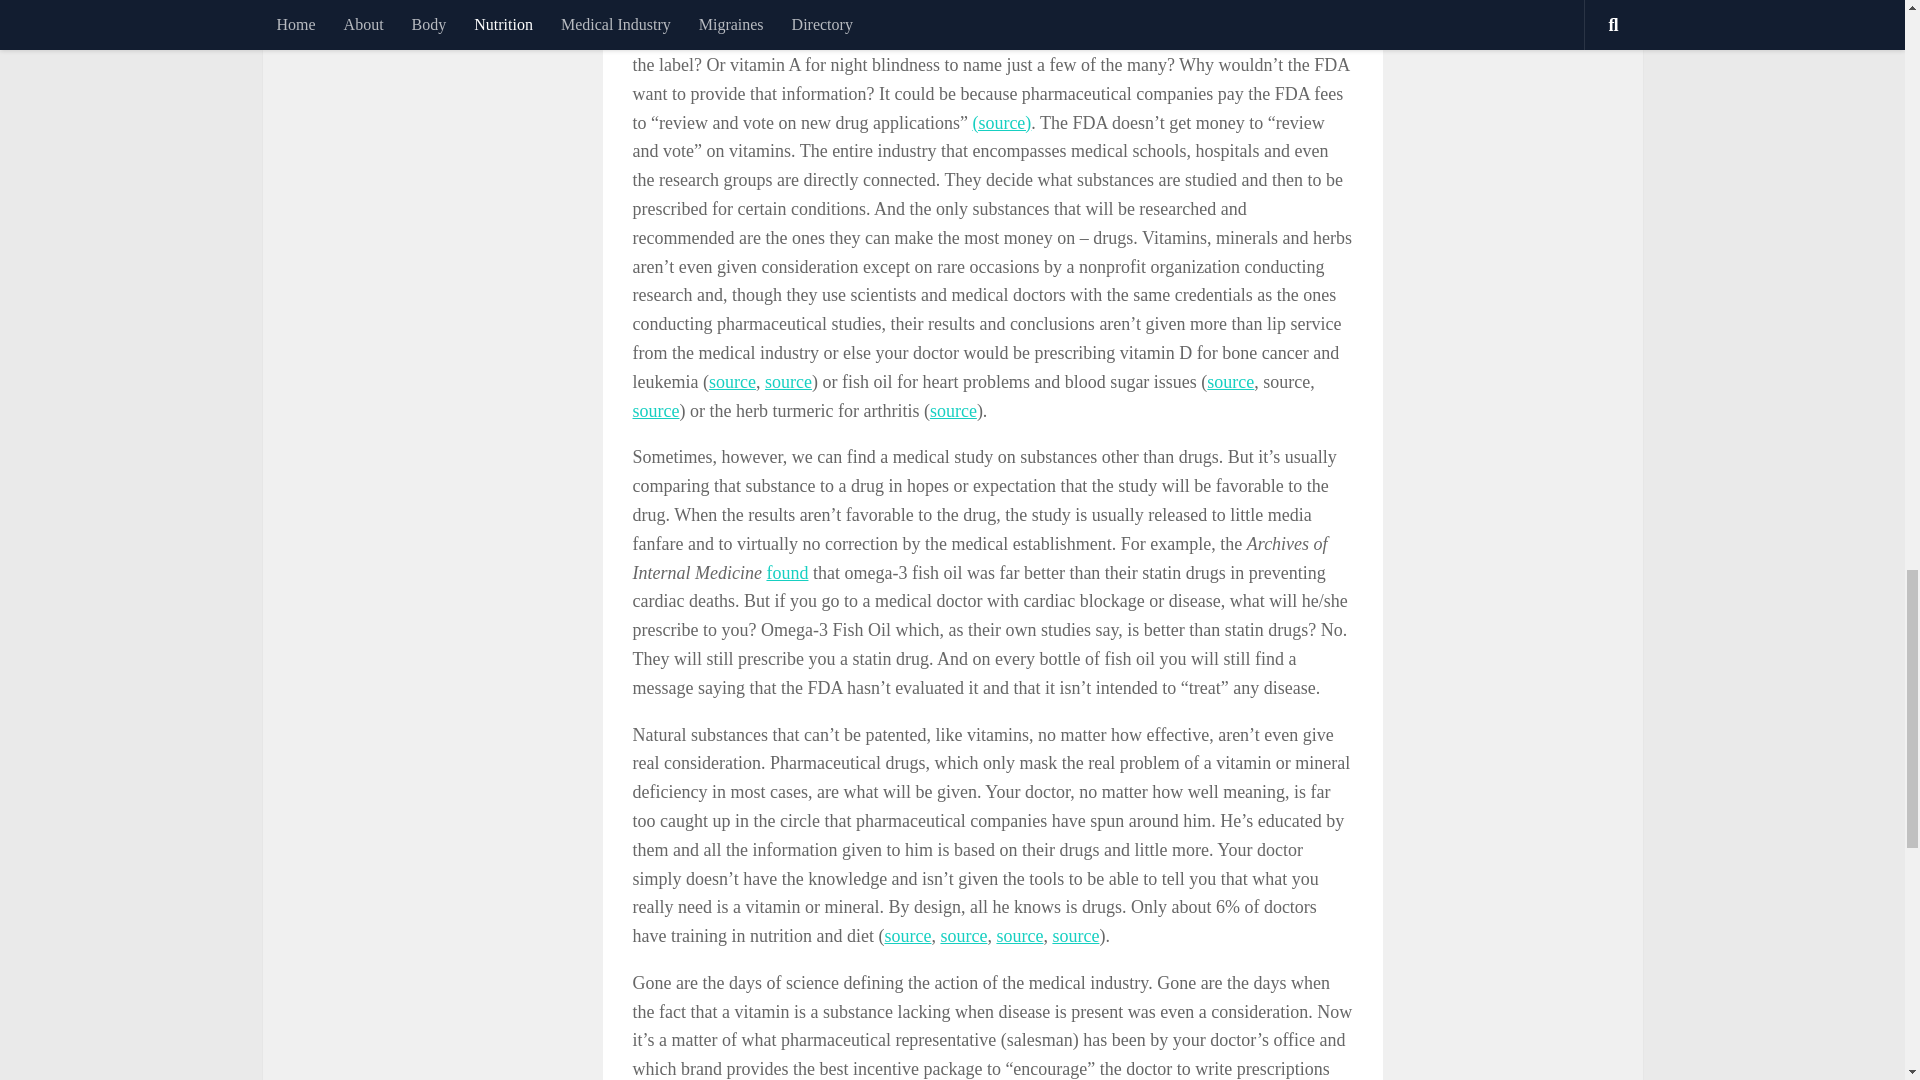 This screenshot has height=1080, width=1920. Describe the element at coordinates (787, 572) in the screenshot. I see `found` at that location.